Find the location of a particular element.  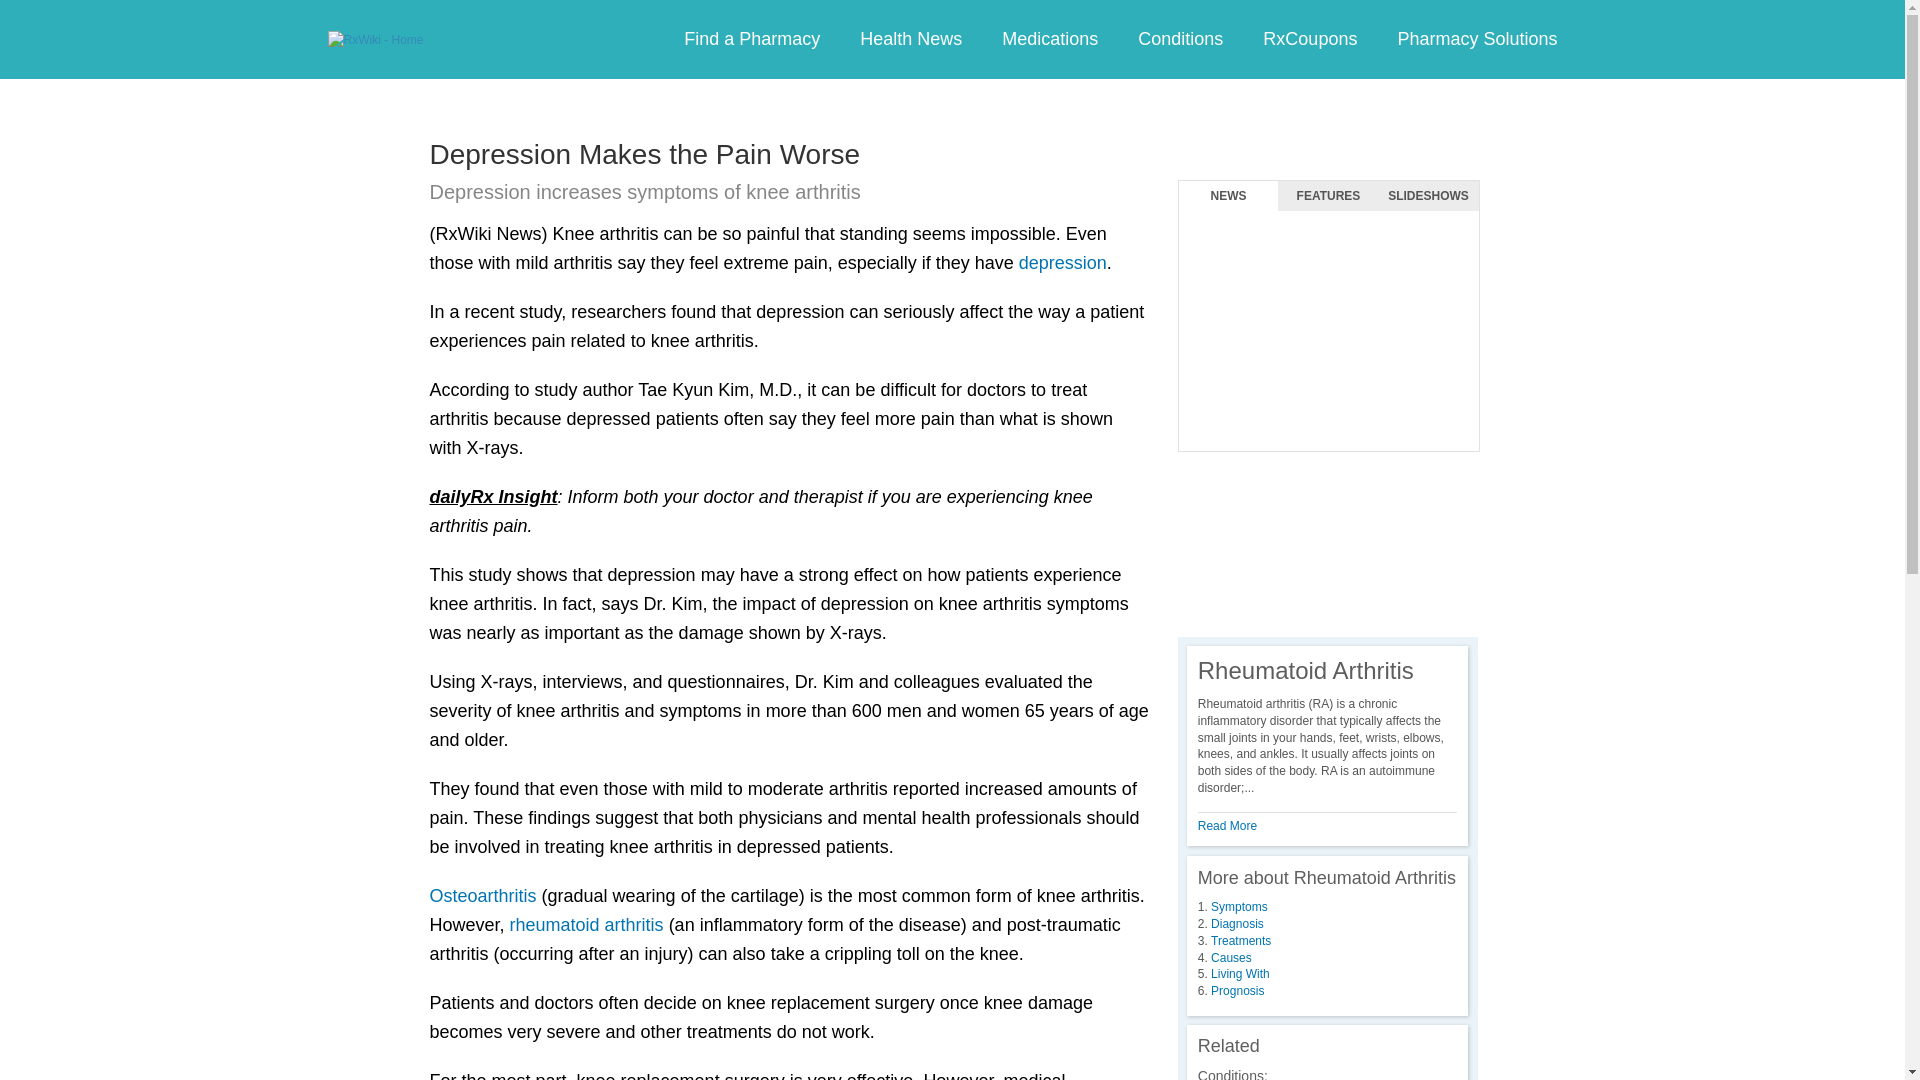

Find a Pharmacy is located at coordinates (752, 39).